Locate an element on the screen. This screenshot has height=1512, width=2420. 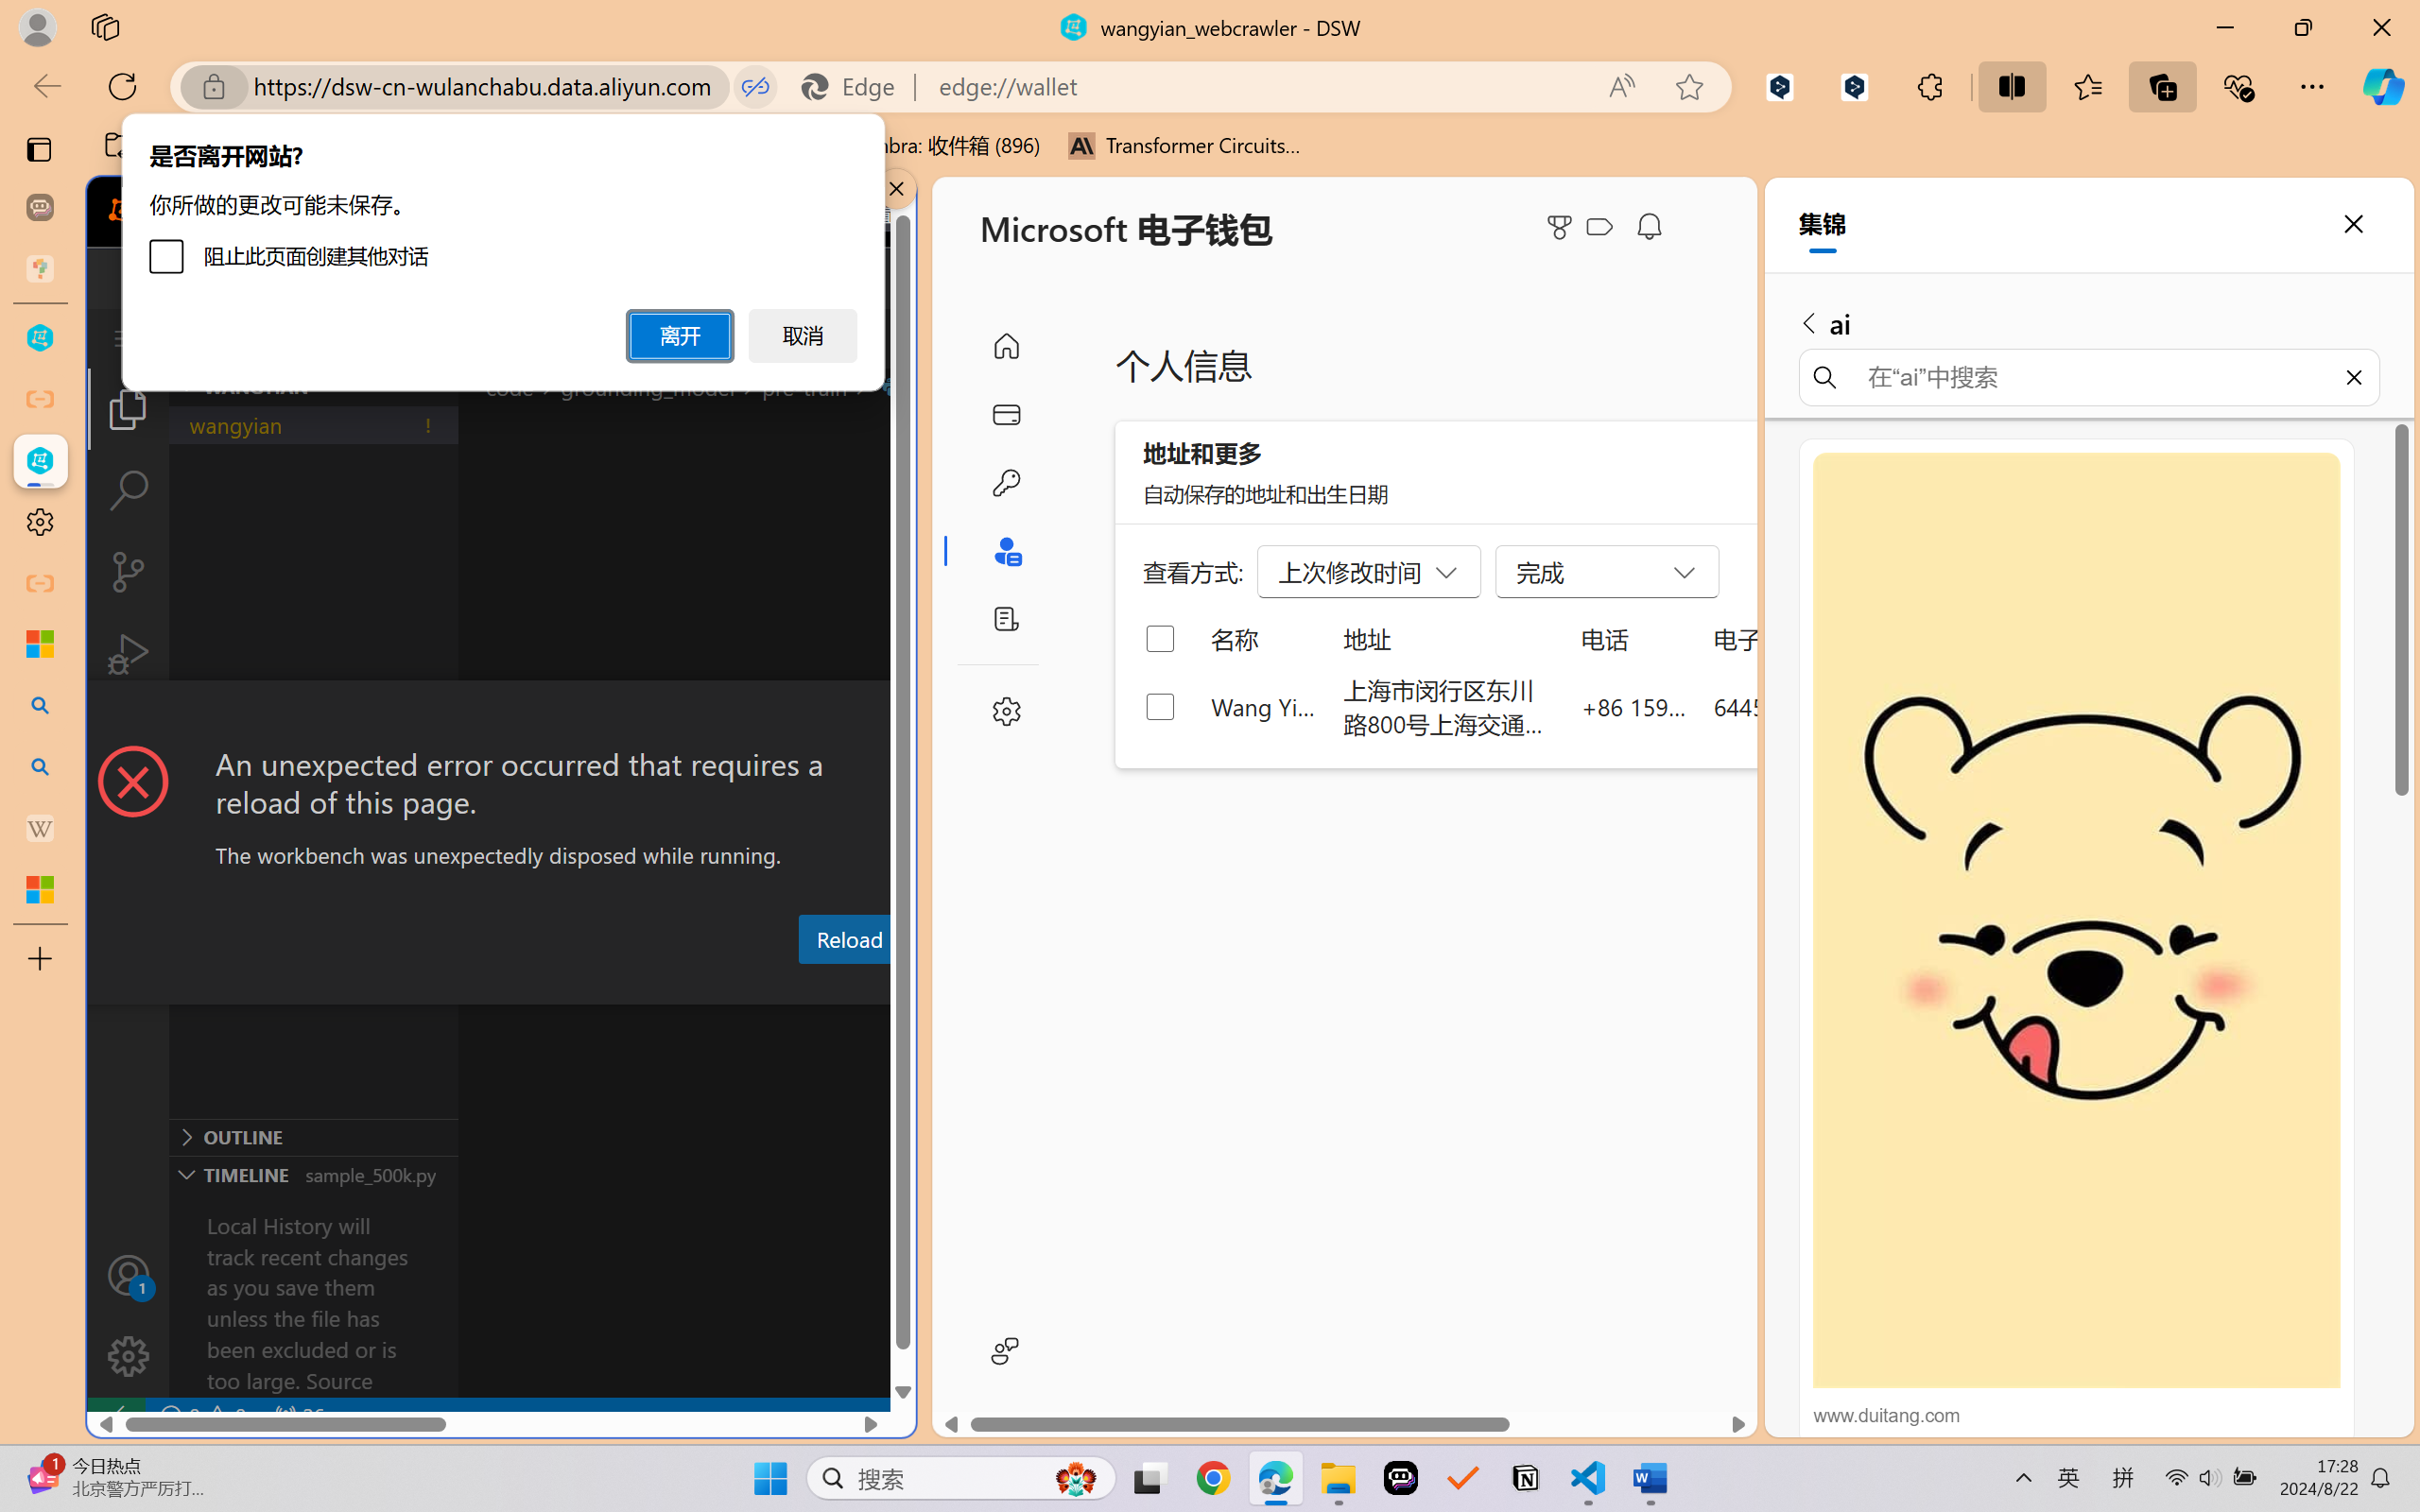
Terminal (Ctrl+`) is located at coordinates (964, 986).